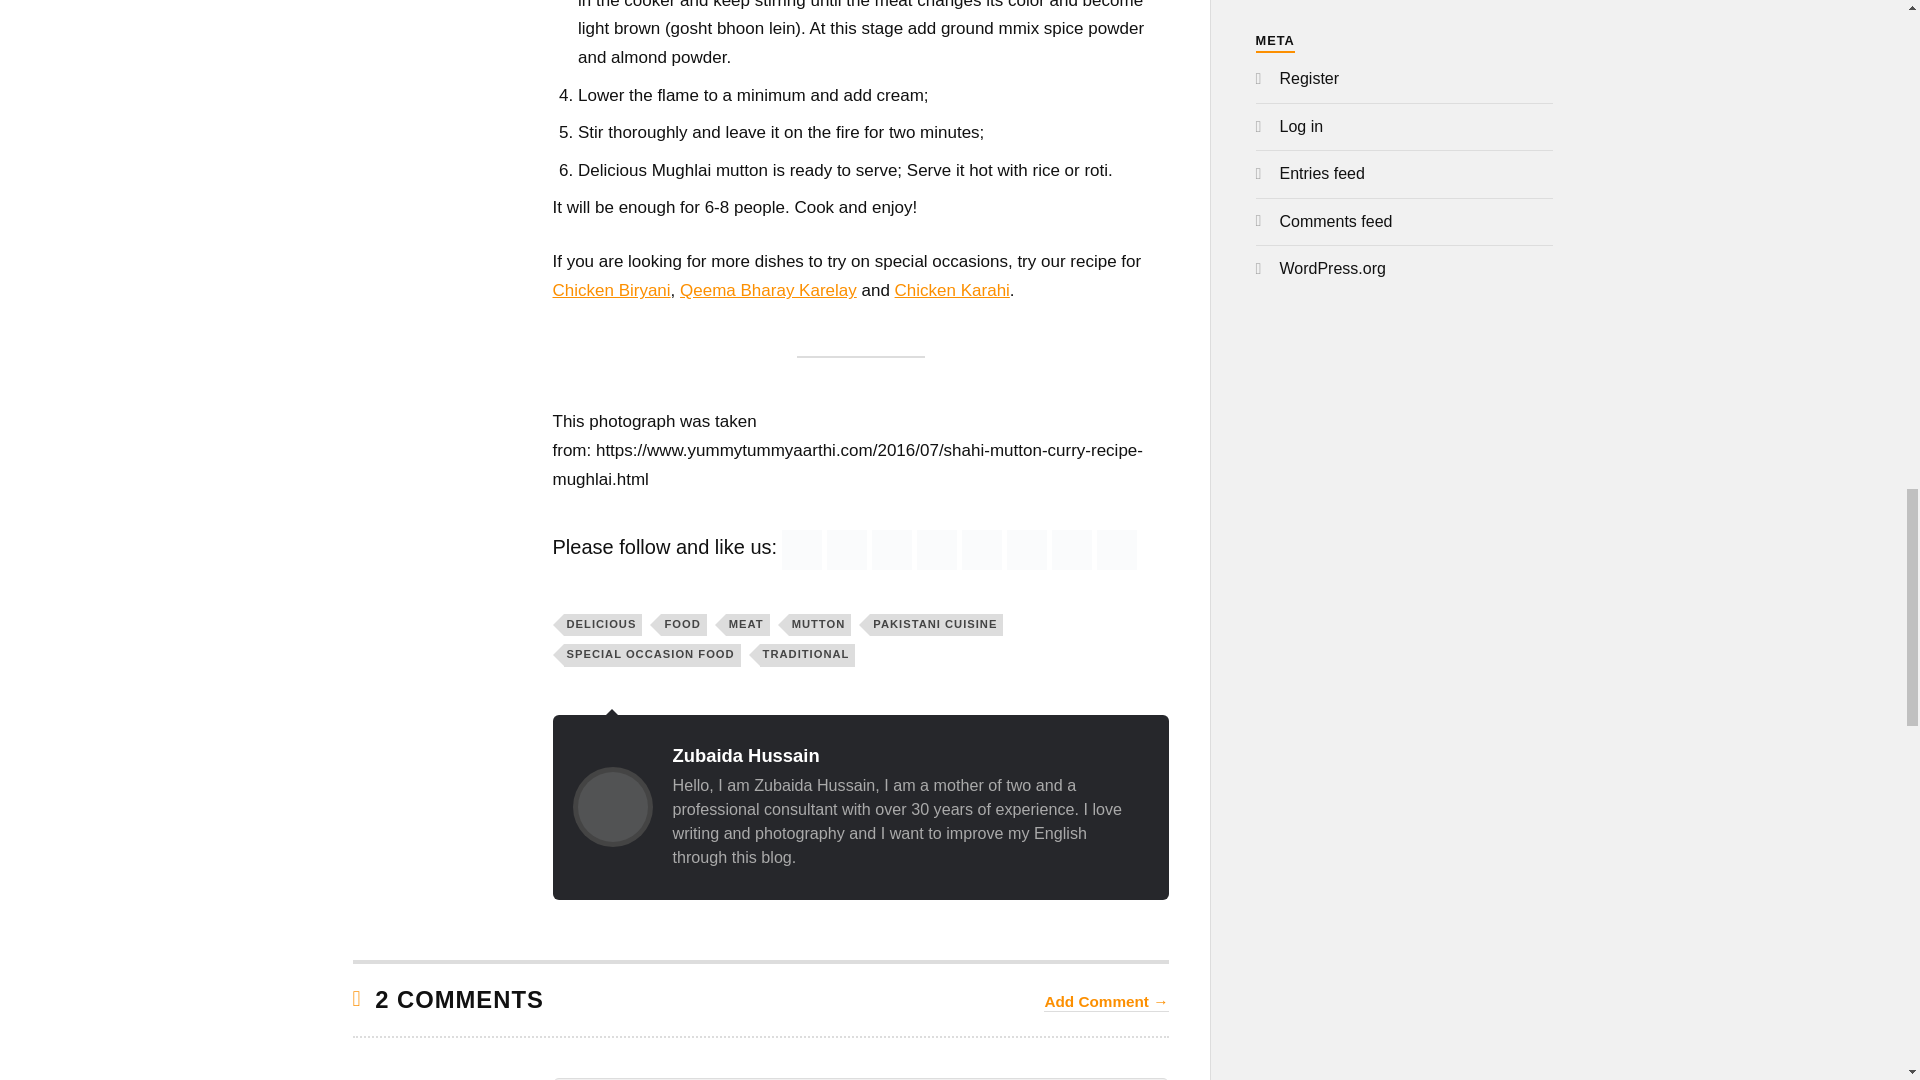 The image size is (1920, 1080). I want to click on Facebook, so click(892, 550).